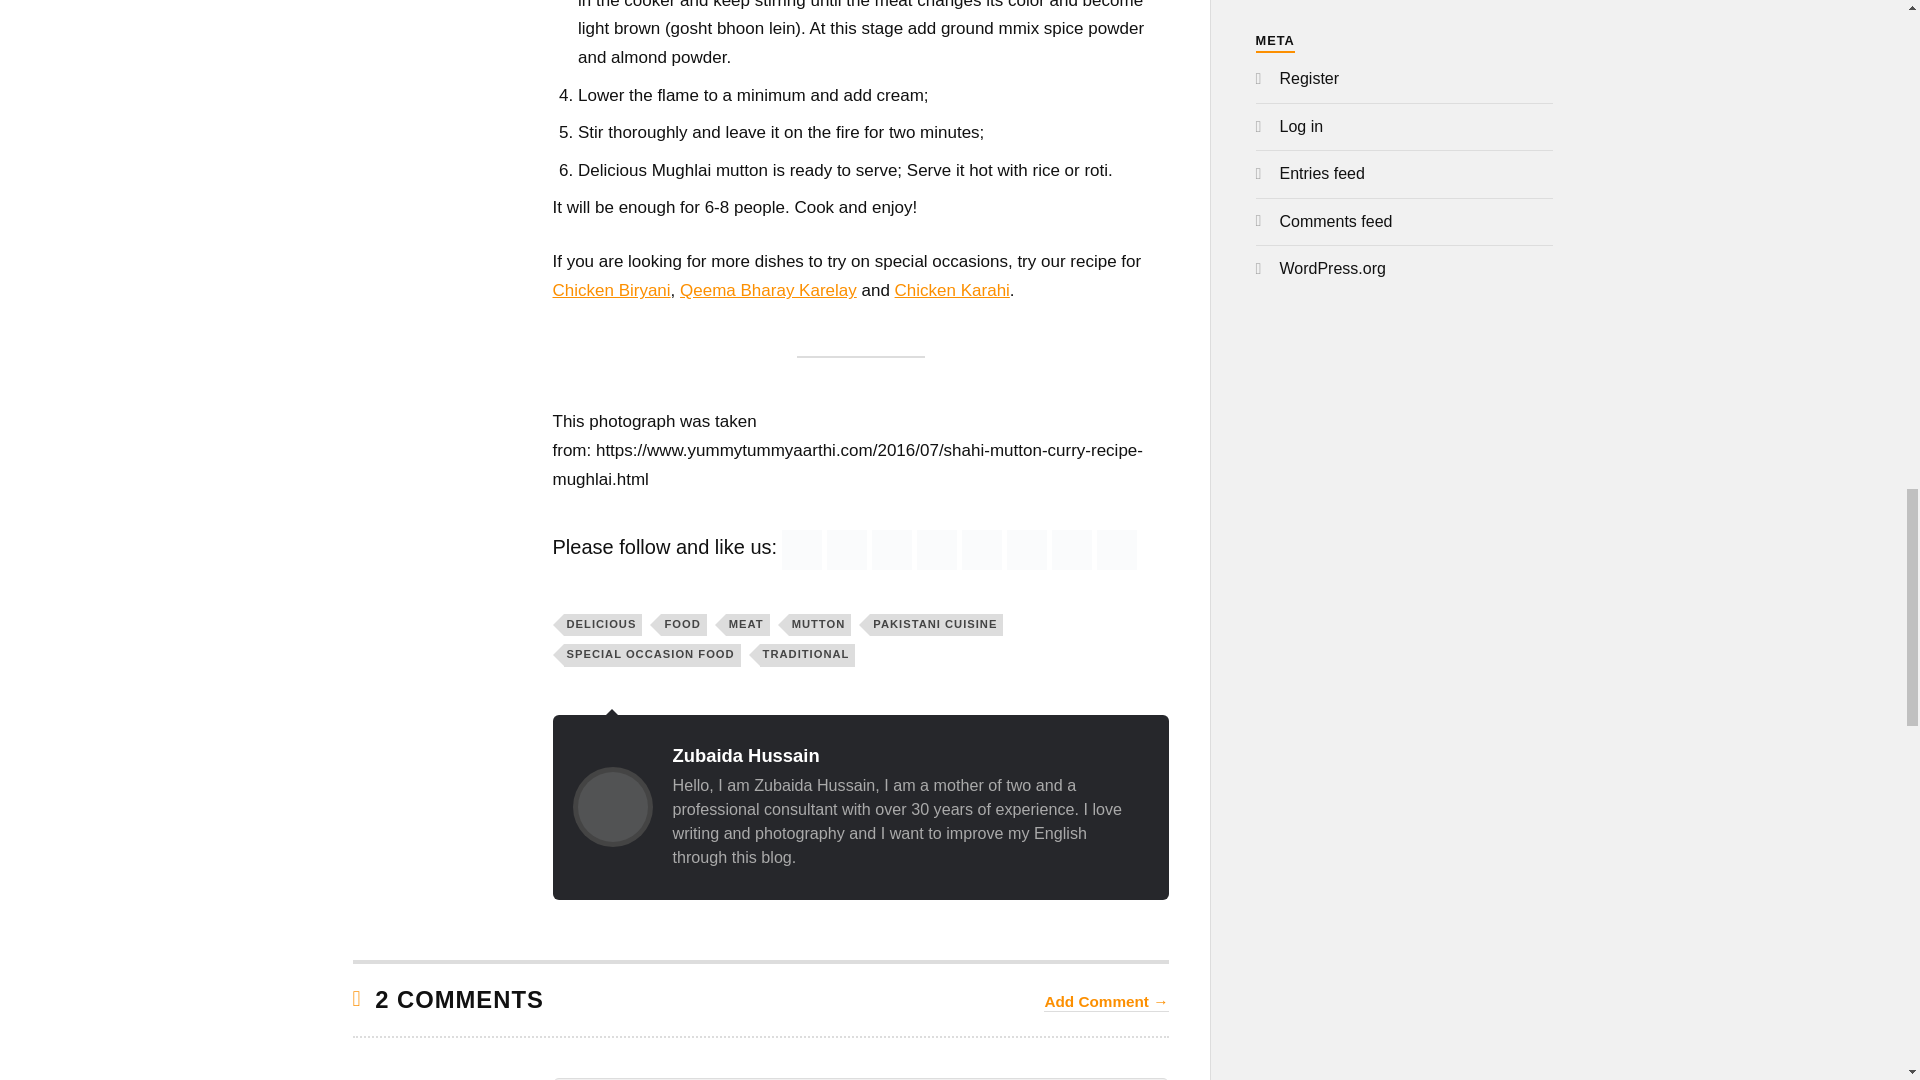 The image size is (1920, 1080). I want to click on Facebook, so click(892, 550).